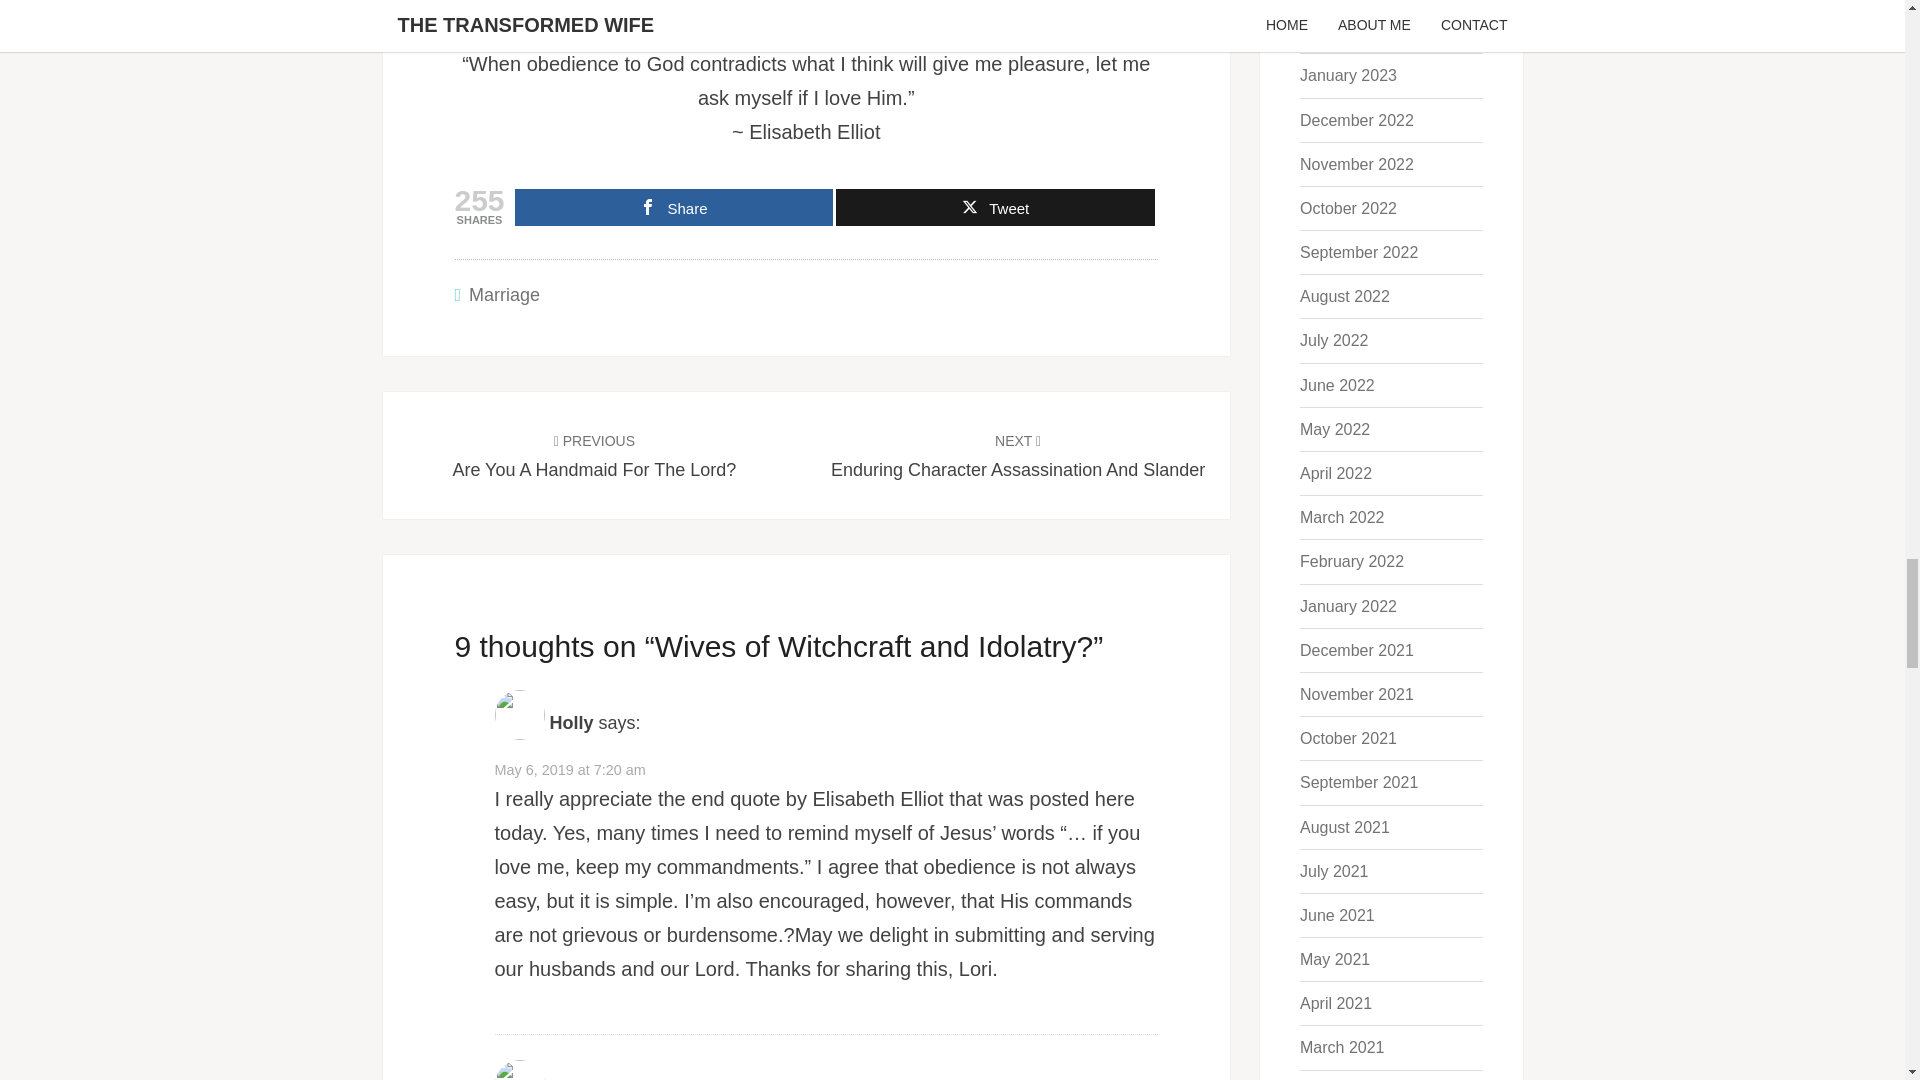 This screenshot has height=1080, width=1920. Describe the element at coordinates (504, 294) in the screenshot. I see `Marriage` at that location.